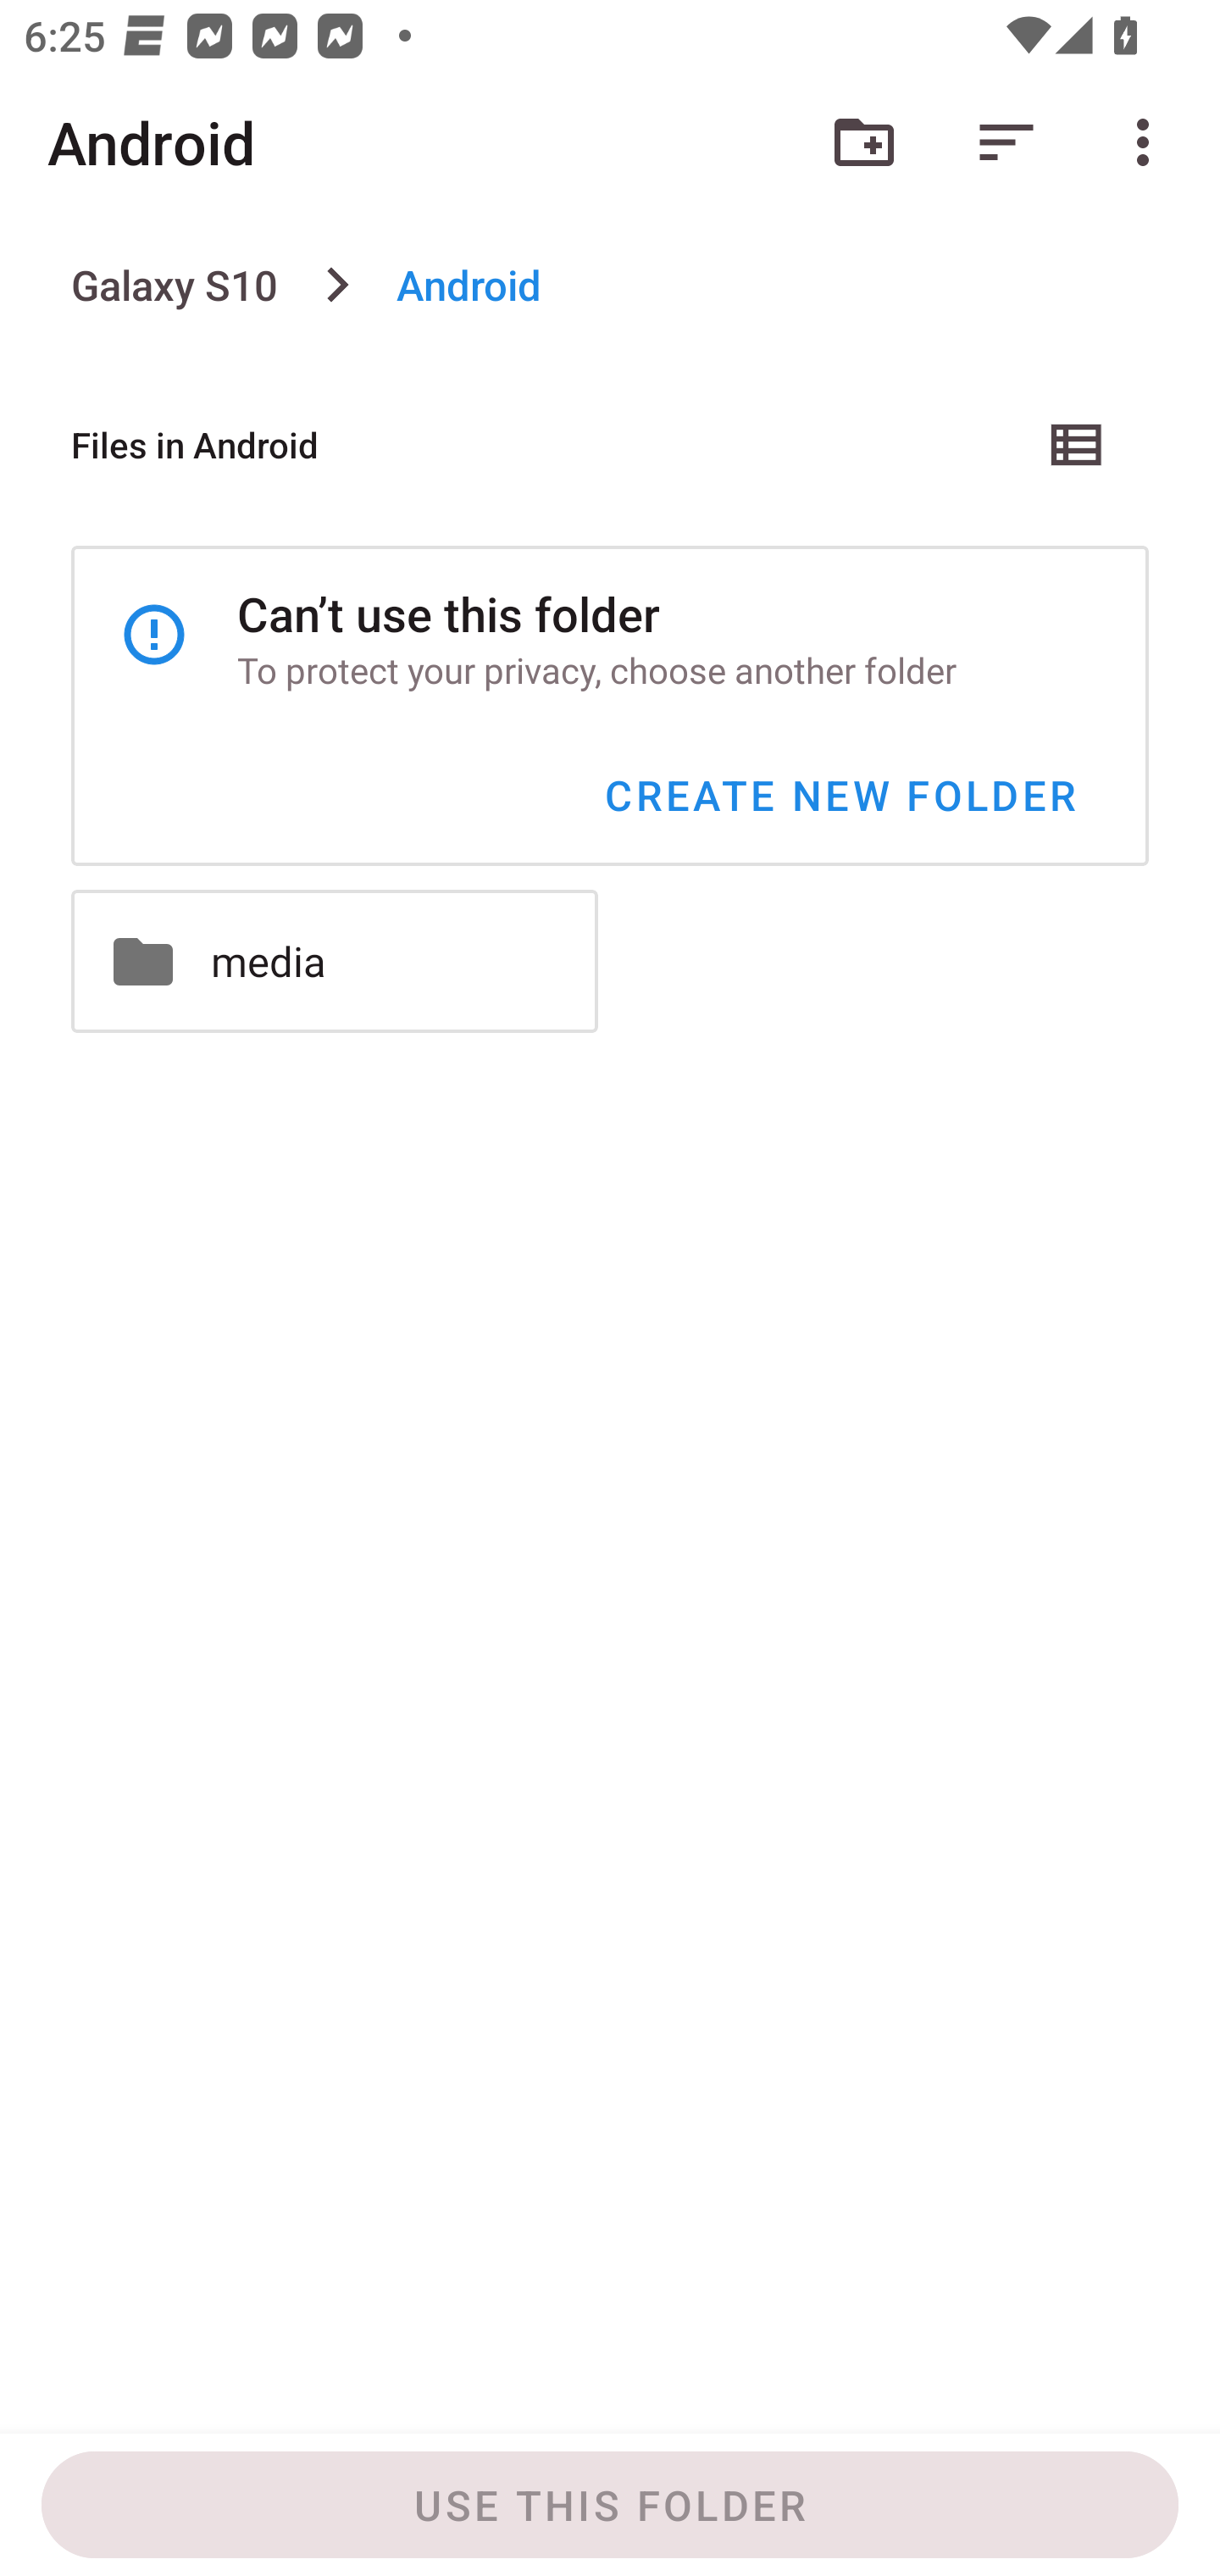  I want to click on New folder, so click(864, 142).